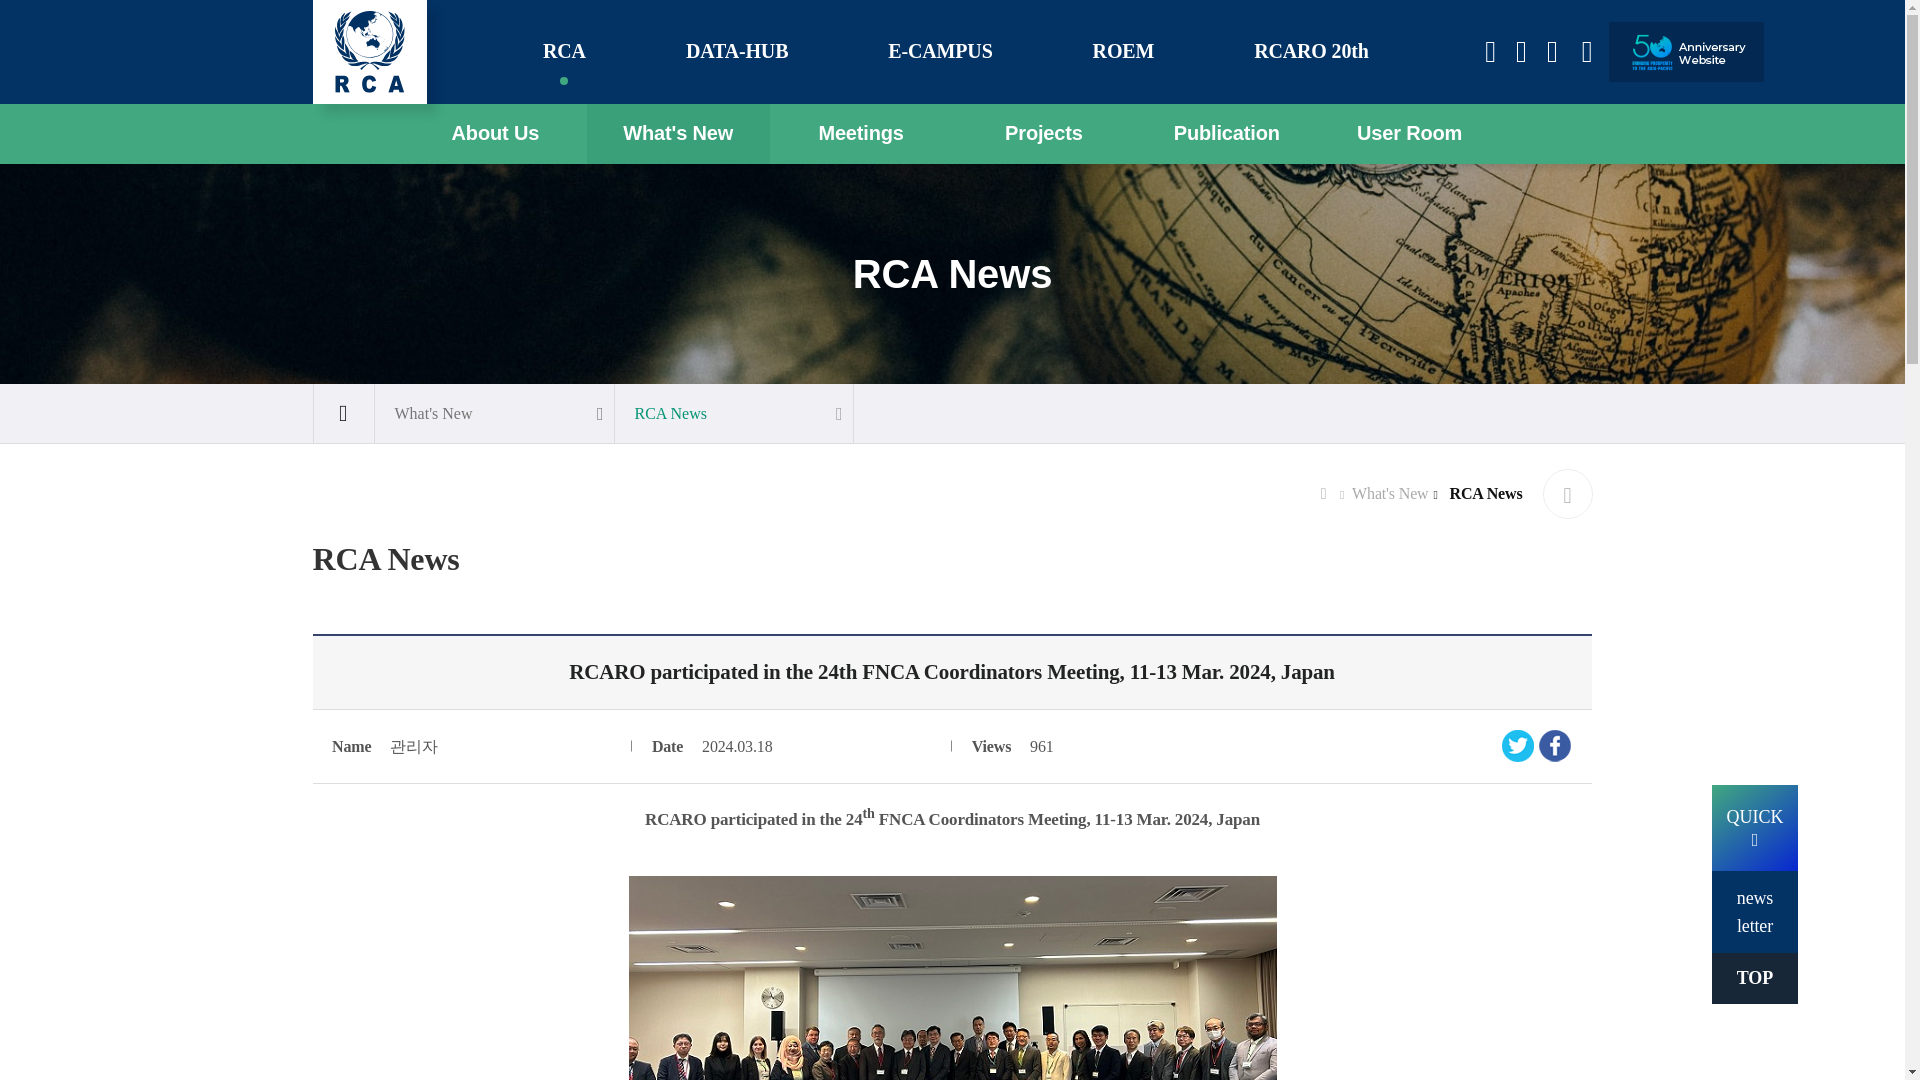 Image resolution: width=1920 pixels, height=1080 pixels. What do you see at coordinates (860, 134) in the screenshot?
I see `Meetings` at bounding box center [860, 134].